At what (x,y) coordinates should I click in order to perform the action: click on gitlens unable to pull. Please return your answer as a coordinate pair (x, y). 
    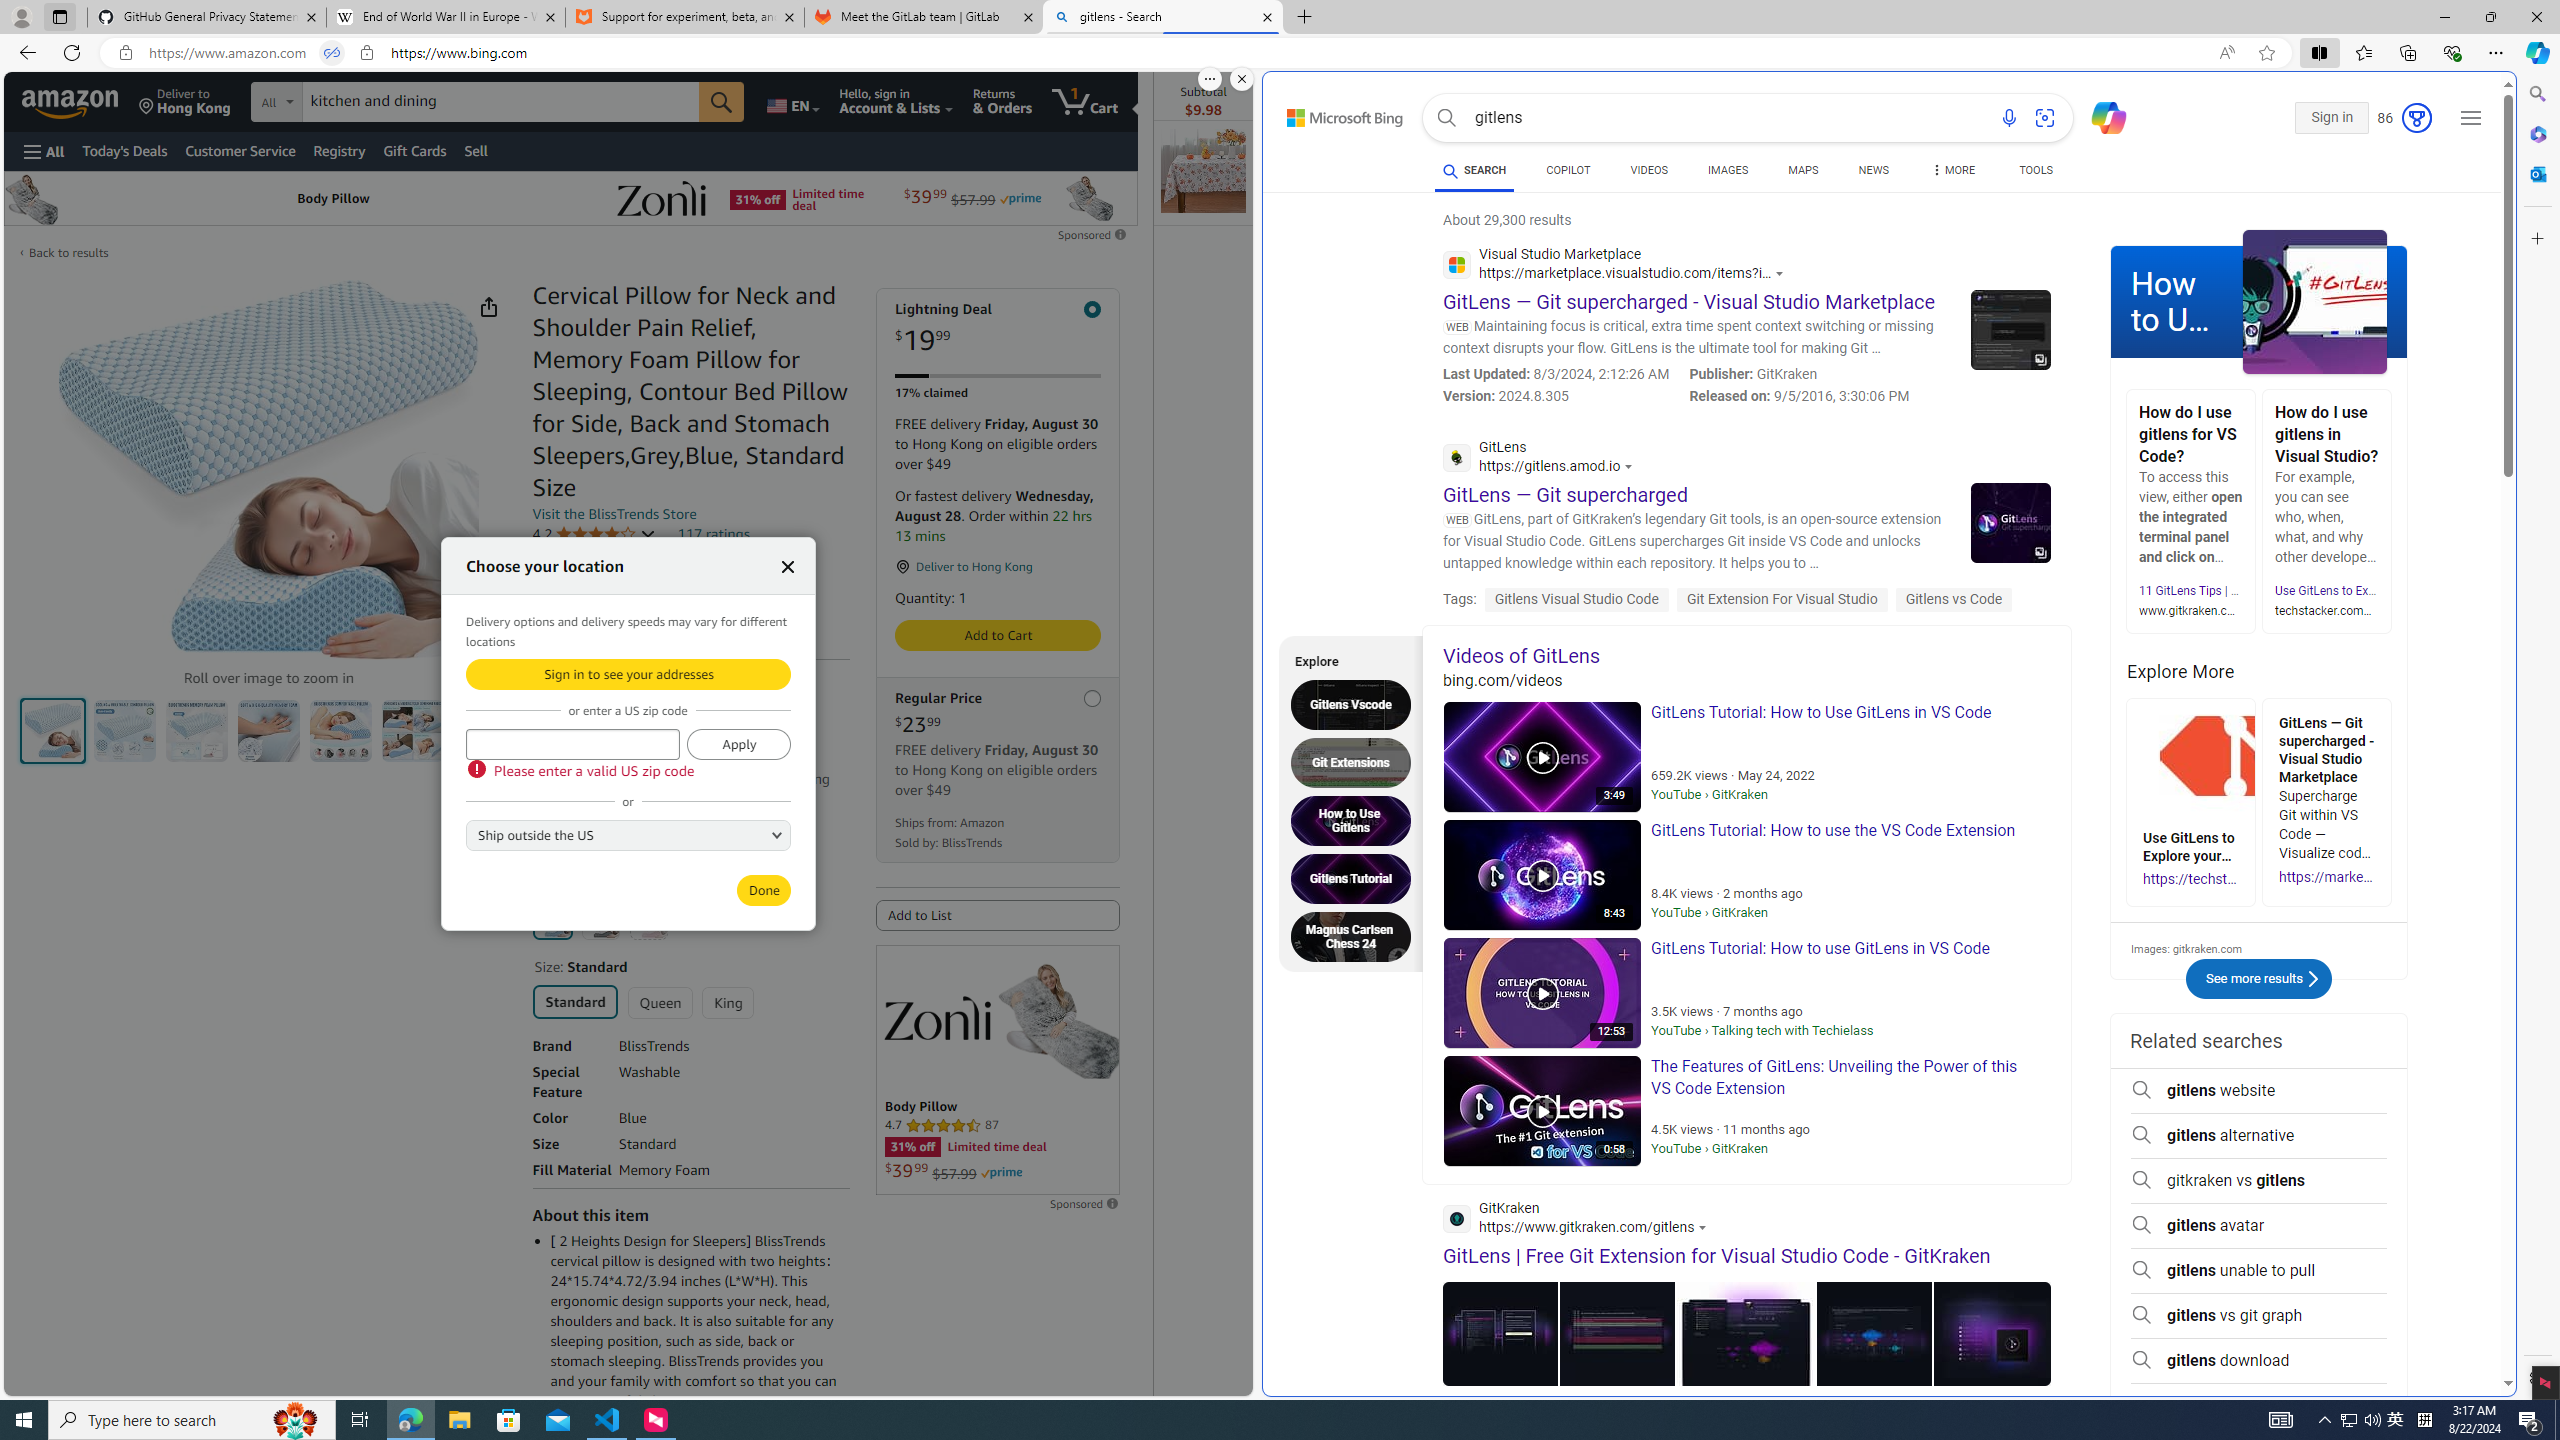
    Looking at the image, I should click on (2257, 1270).